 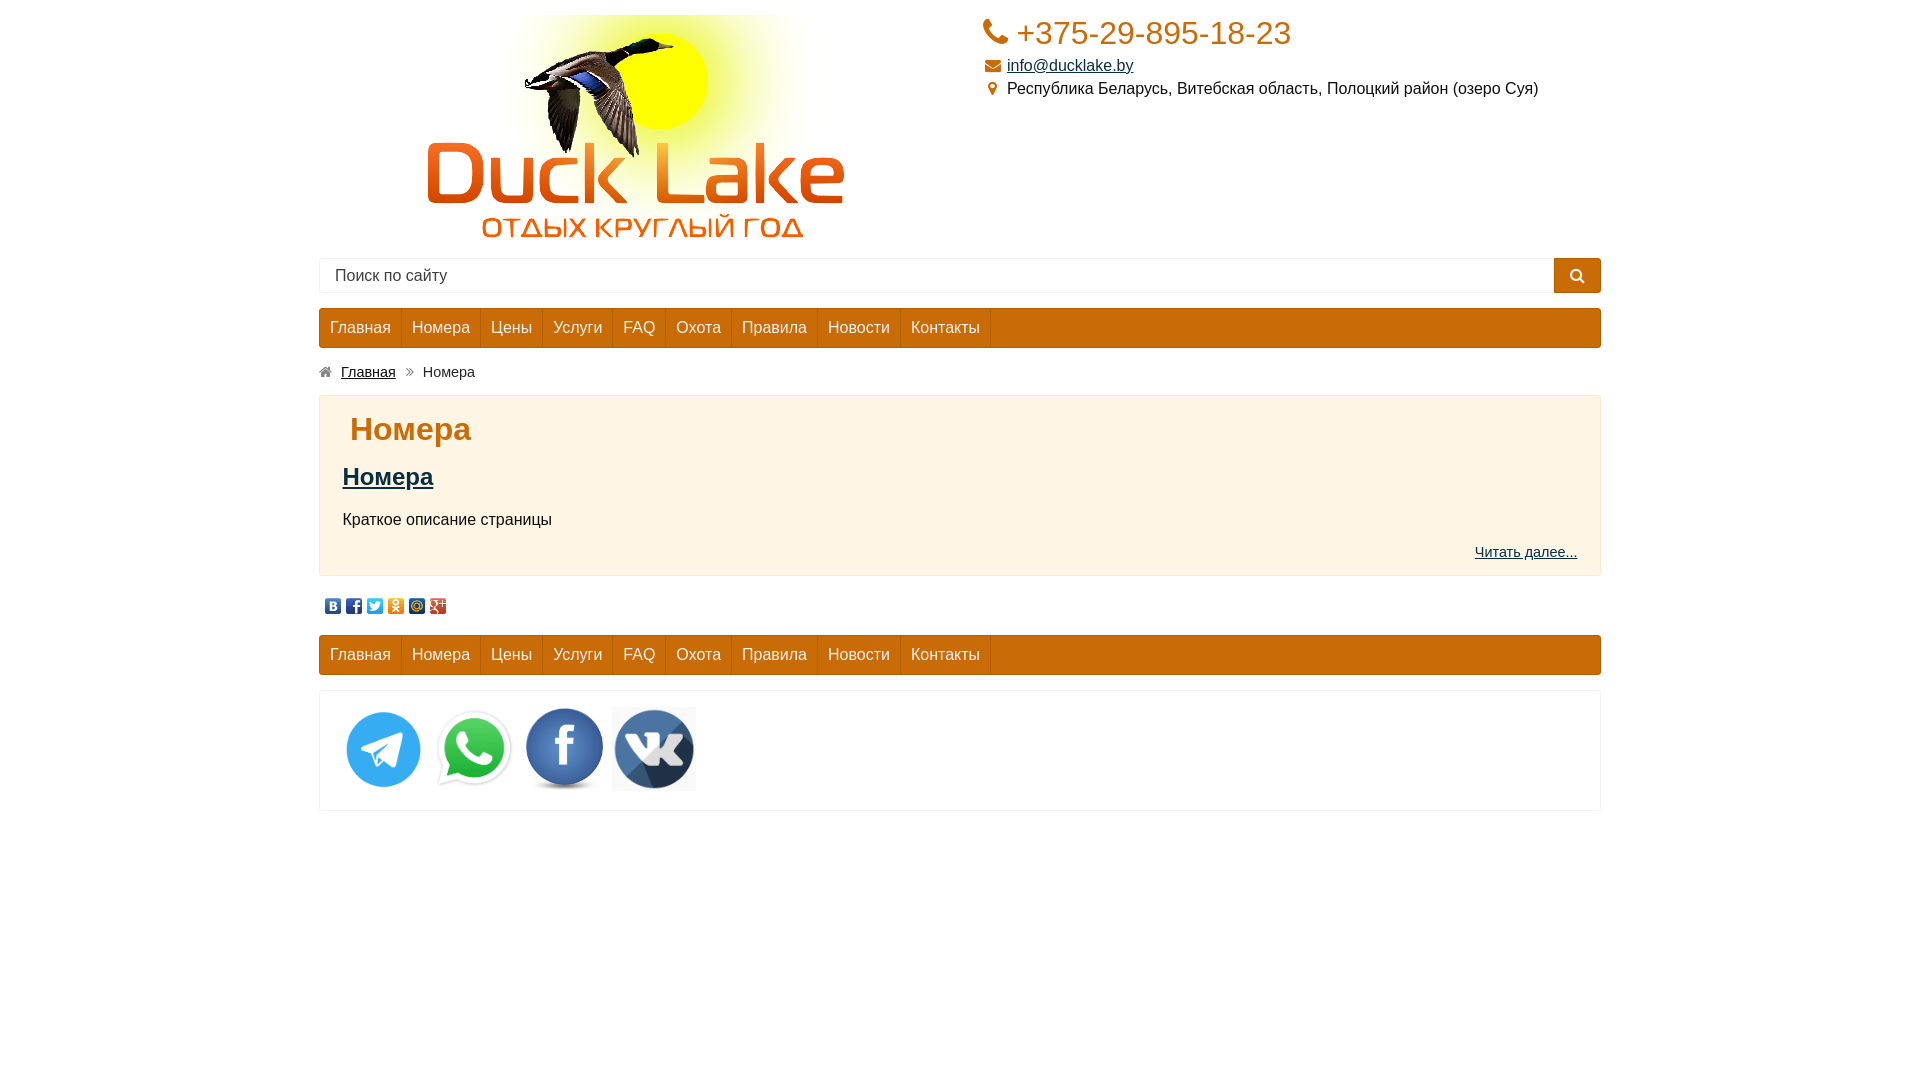 What do you see at coordinates (438, 606) in the screenshot?
I see `Google Plus` at bounding box center [438, 606].